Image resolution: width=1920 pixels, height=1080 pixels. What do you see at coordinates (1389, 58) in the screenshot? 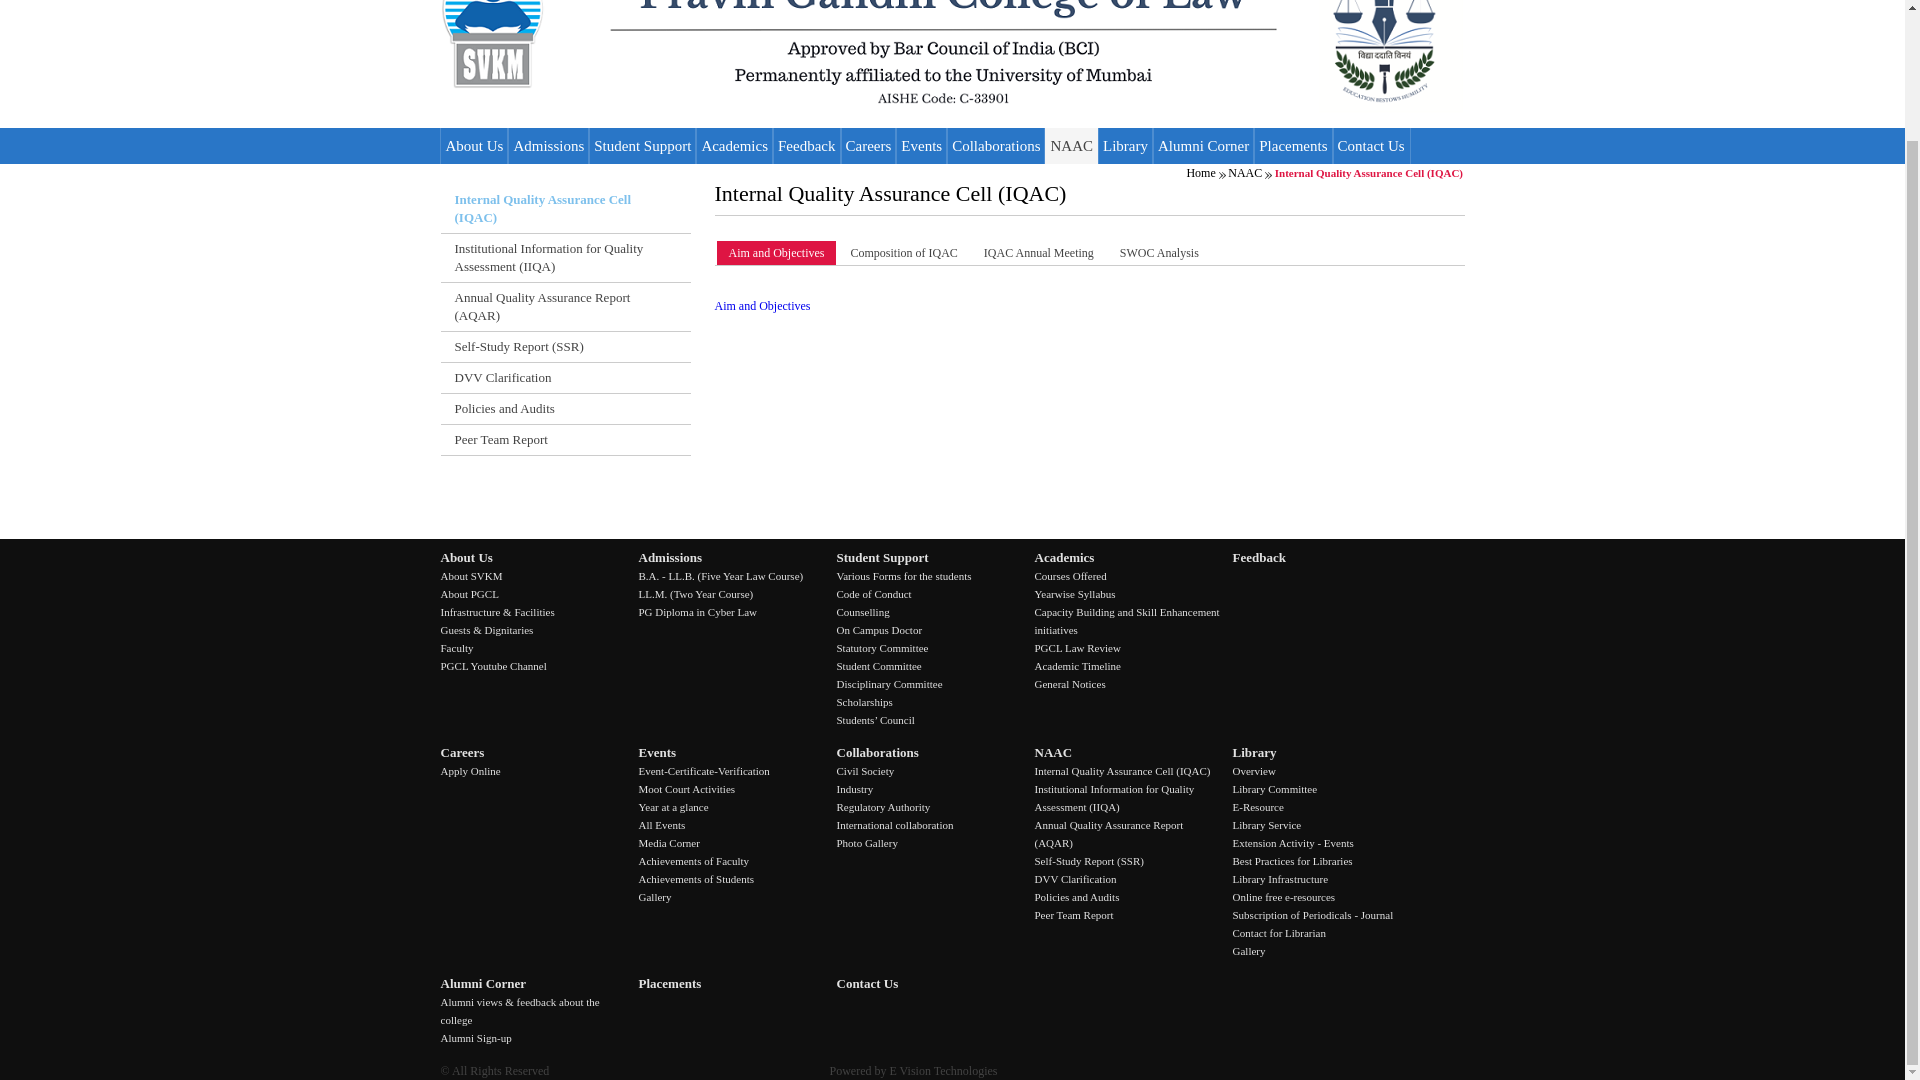
I see `Home` at bounding box center [1389, 58].